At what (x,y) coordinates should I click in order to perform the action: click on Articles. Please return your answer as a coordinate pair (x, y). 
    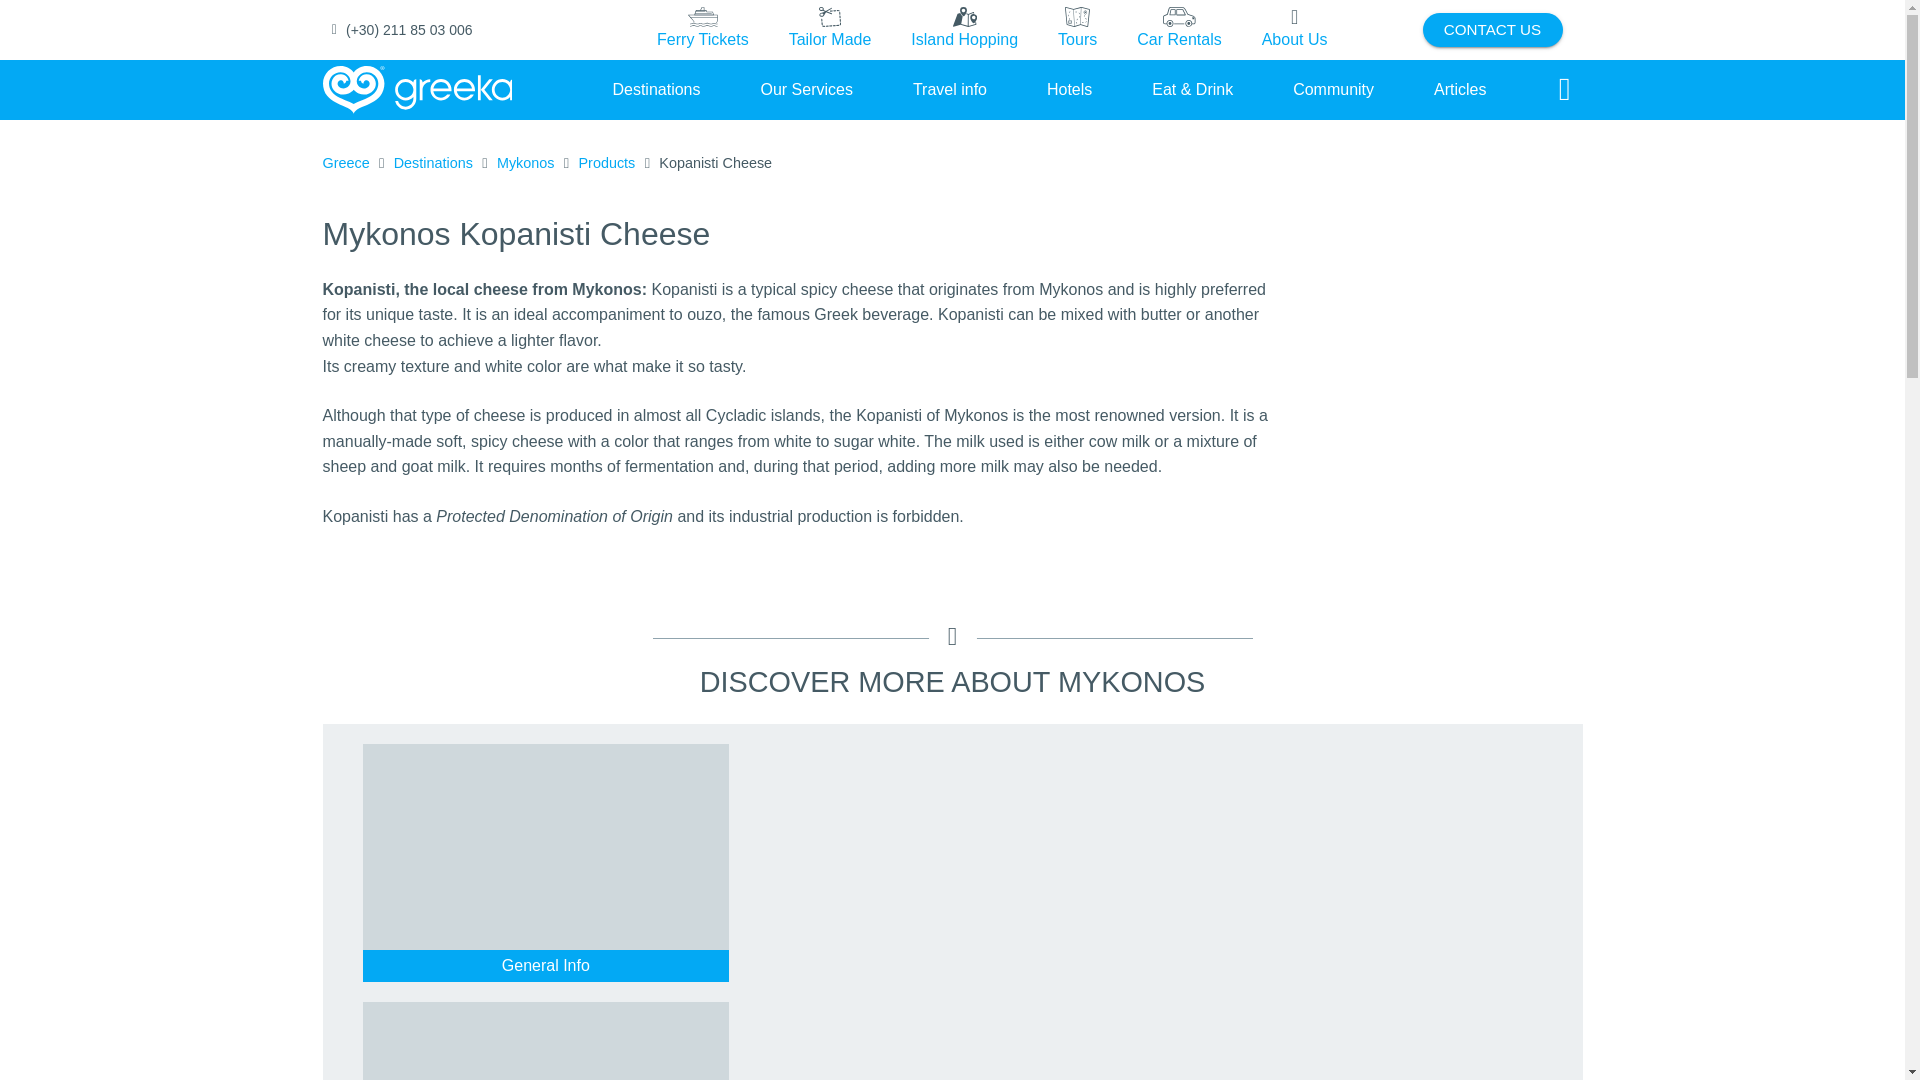
    Looking at the image, I should click on (1460, 89).